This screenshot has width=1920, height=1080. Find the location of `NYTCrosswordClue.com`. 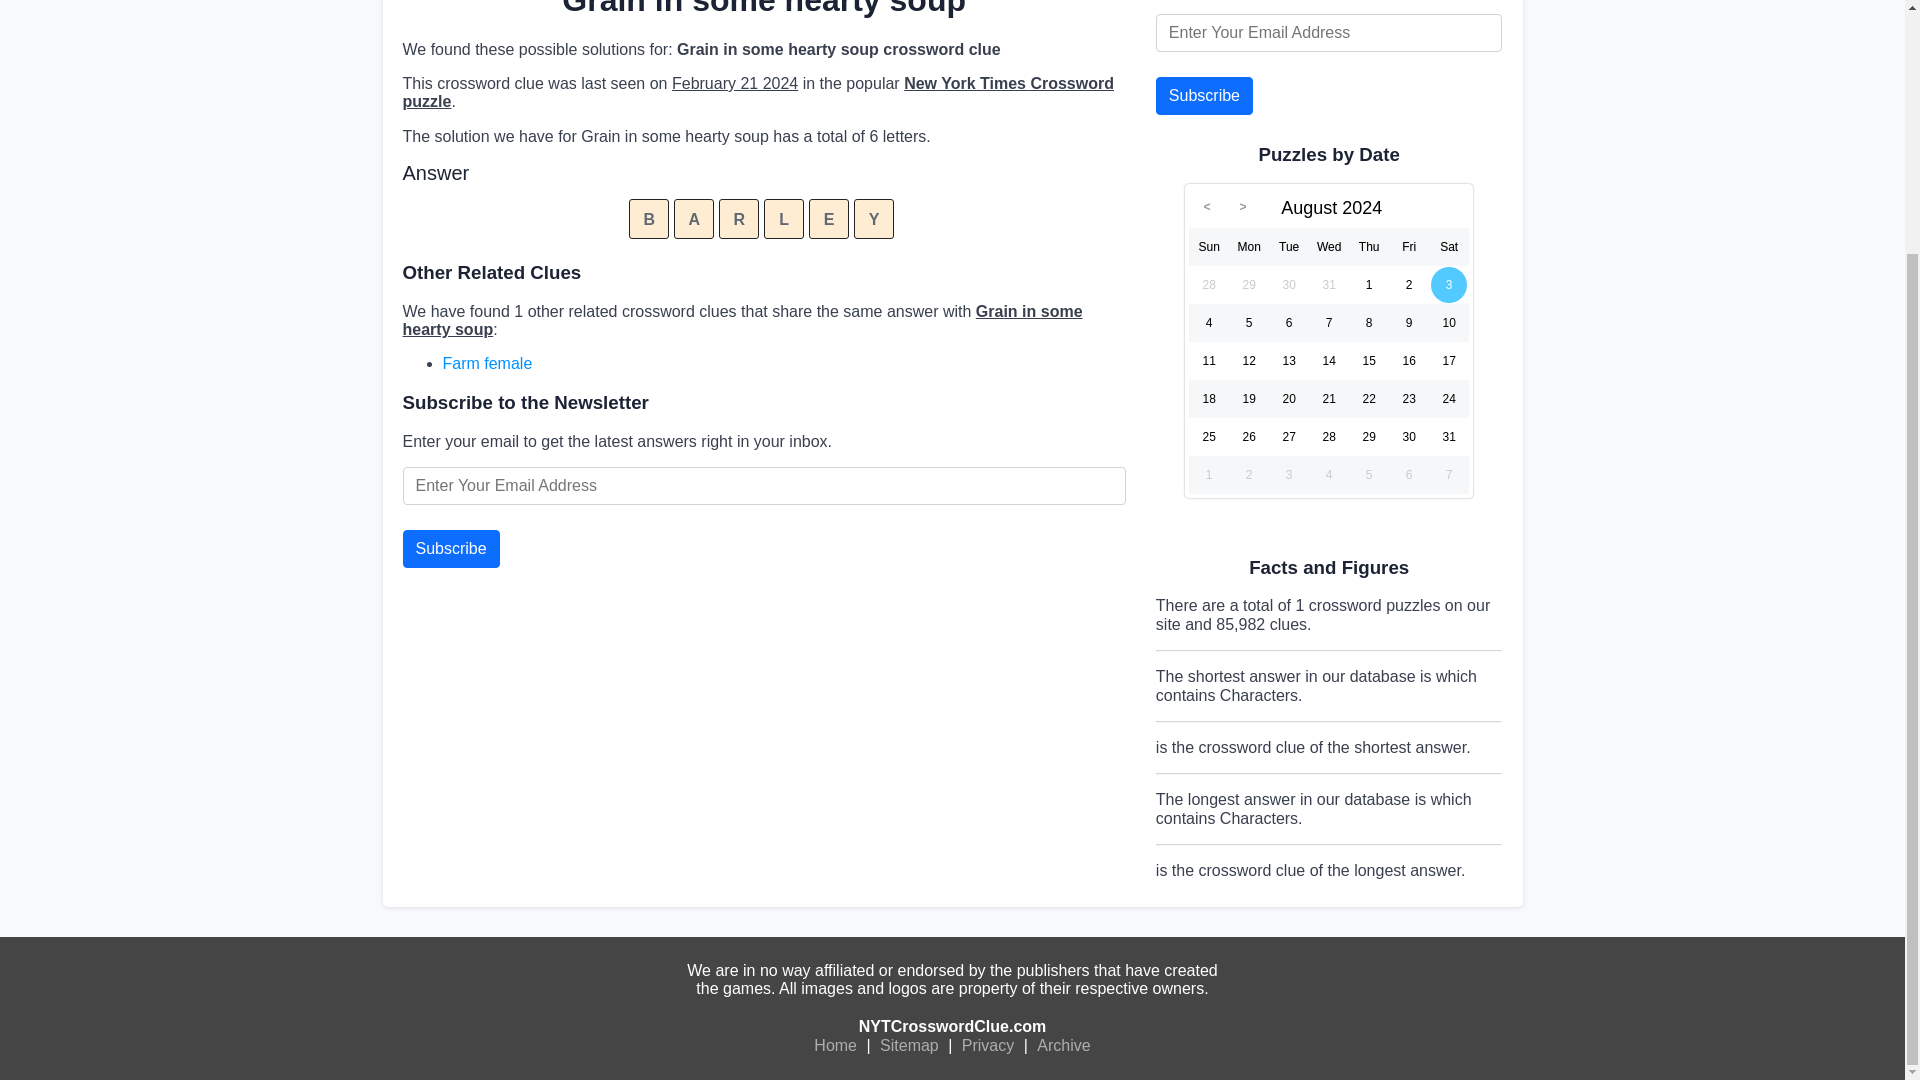

NYTCrosswordClue.com is located at coordinates (952, 1026).